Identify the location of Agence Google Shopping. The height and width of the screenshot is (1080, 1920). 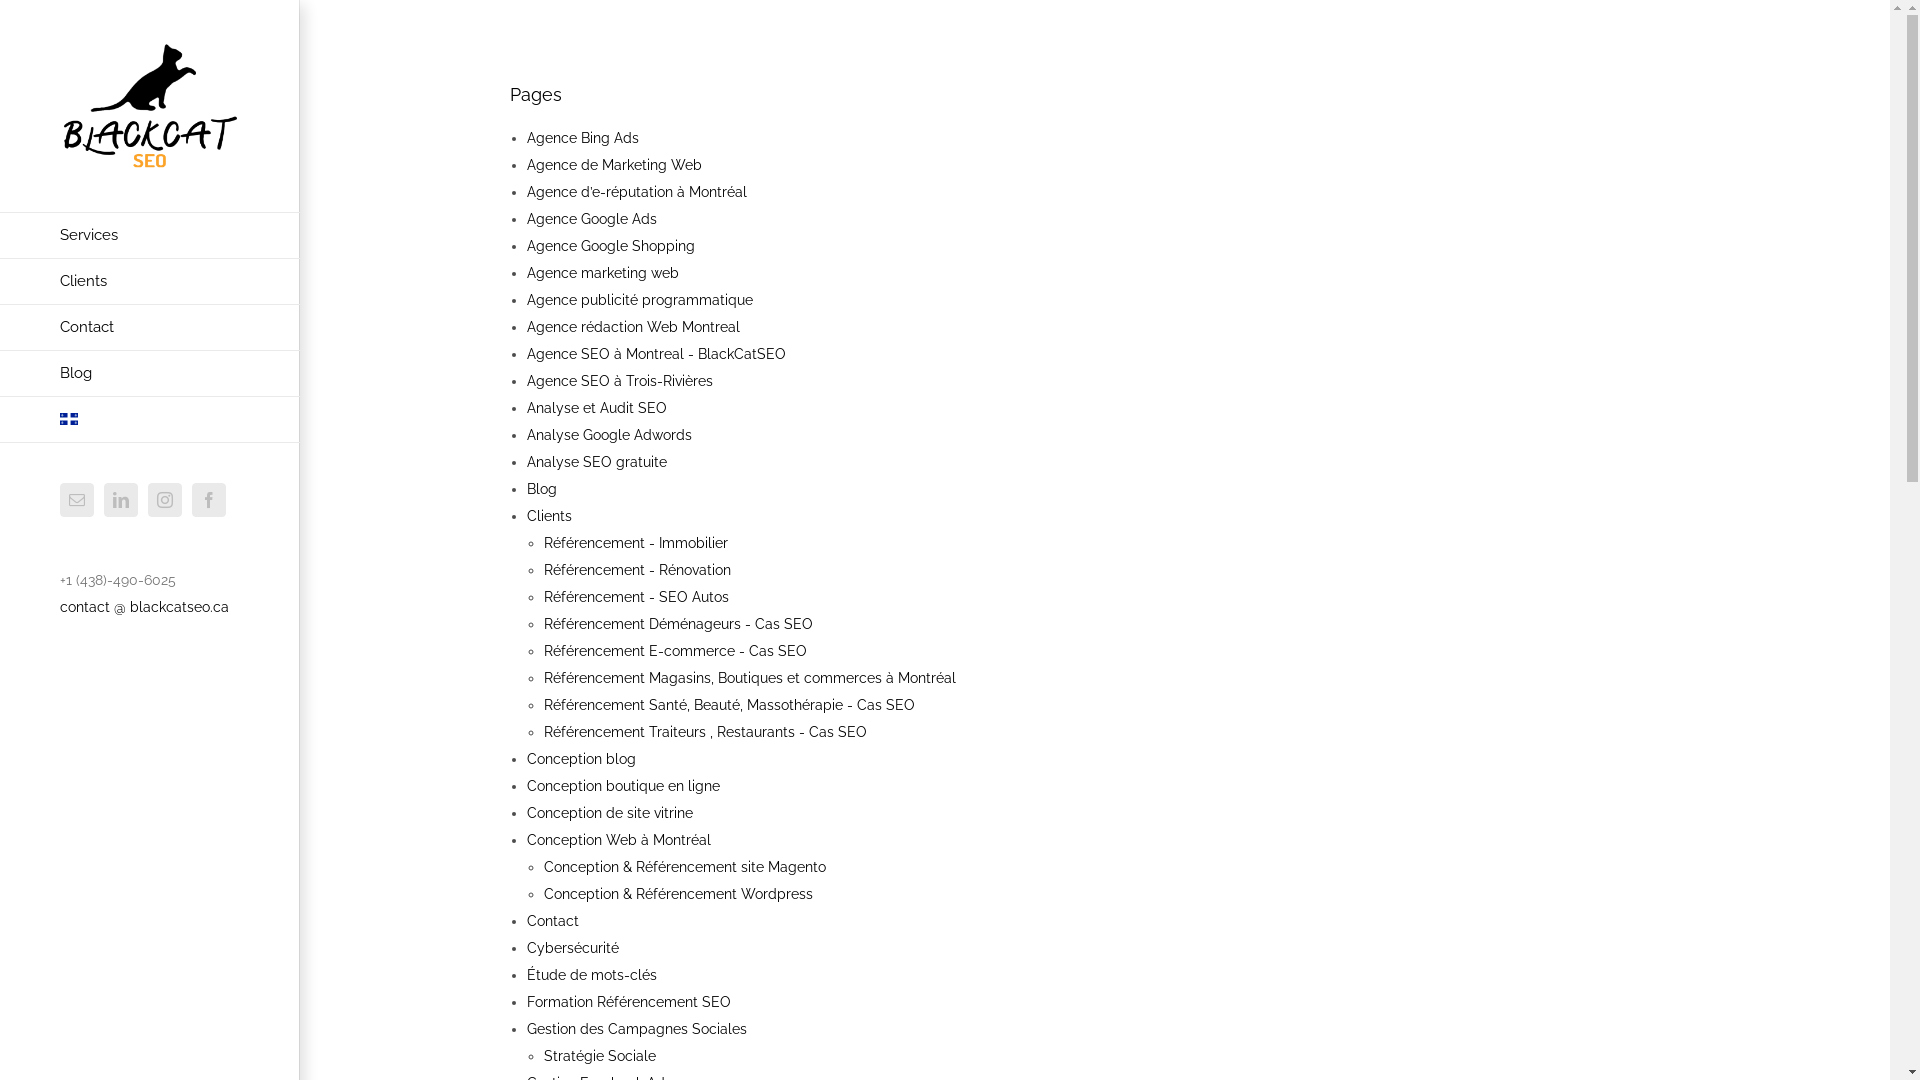
(611, 246).